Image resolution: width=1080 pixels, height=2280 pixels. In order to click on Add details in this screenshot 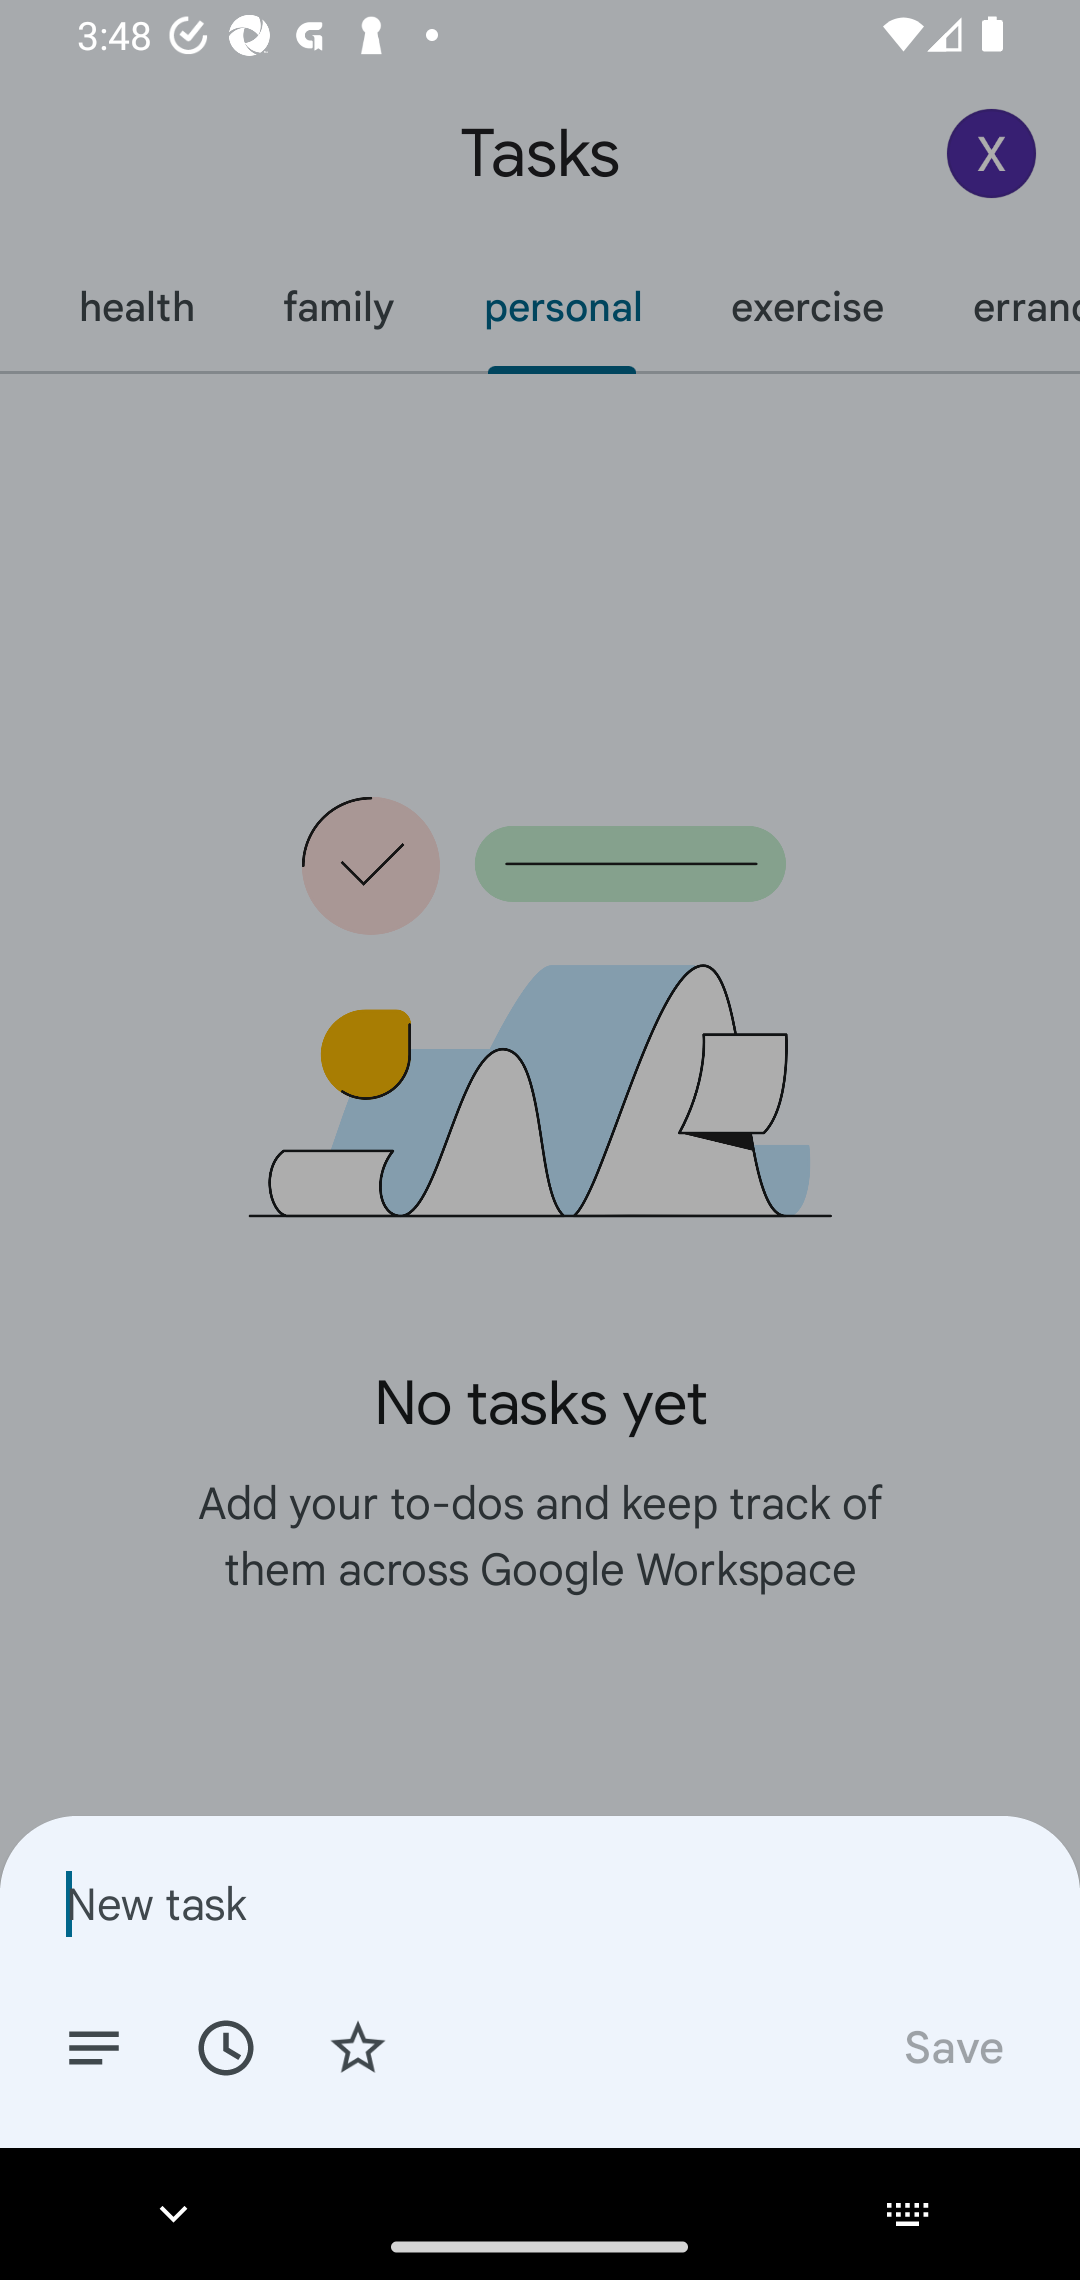, I will do `click(94, 2046)`.